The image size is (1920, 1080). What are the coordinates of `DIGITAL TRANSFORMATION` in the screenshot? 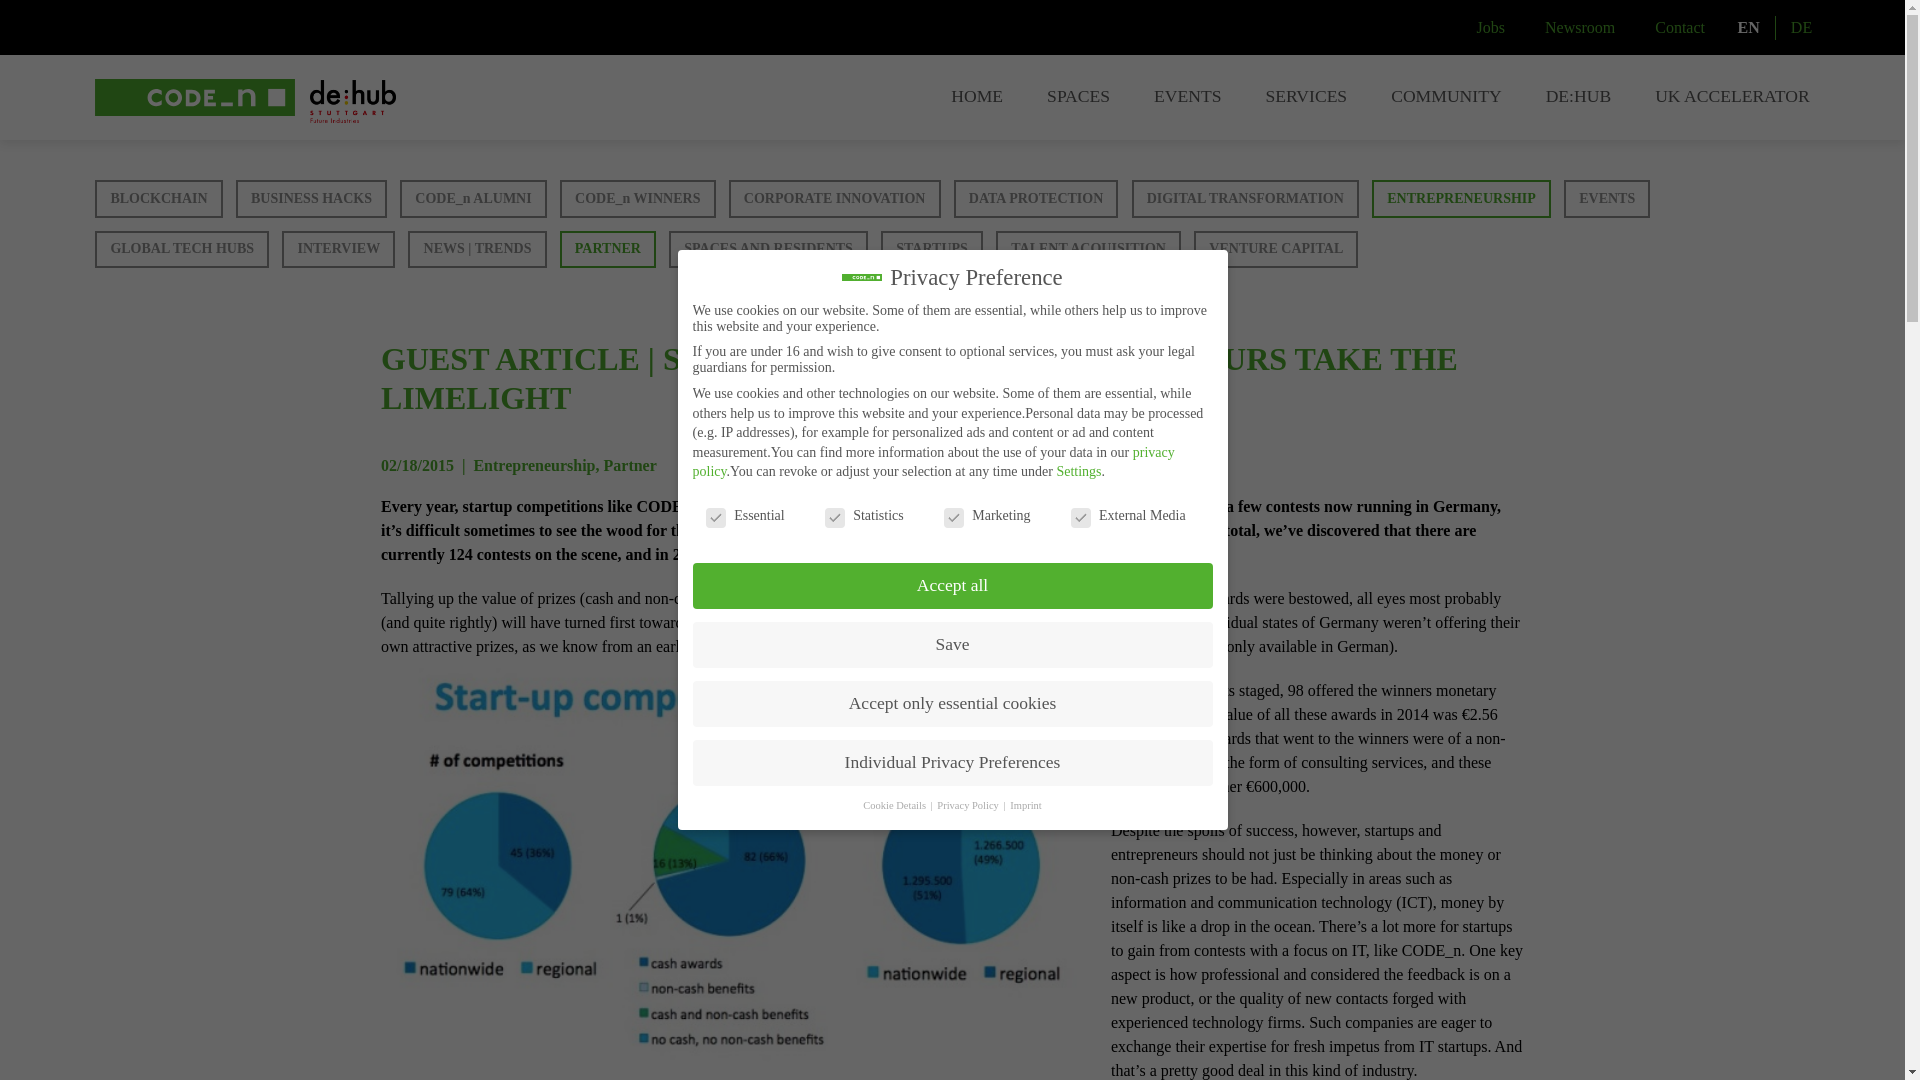 It's located at (1246, 199).